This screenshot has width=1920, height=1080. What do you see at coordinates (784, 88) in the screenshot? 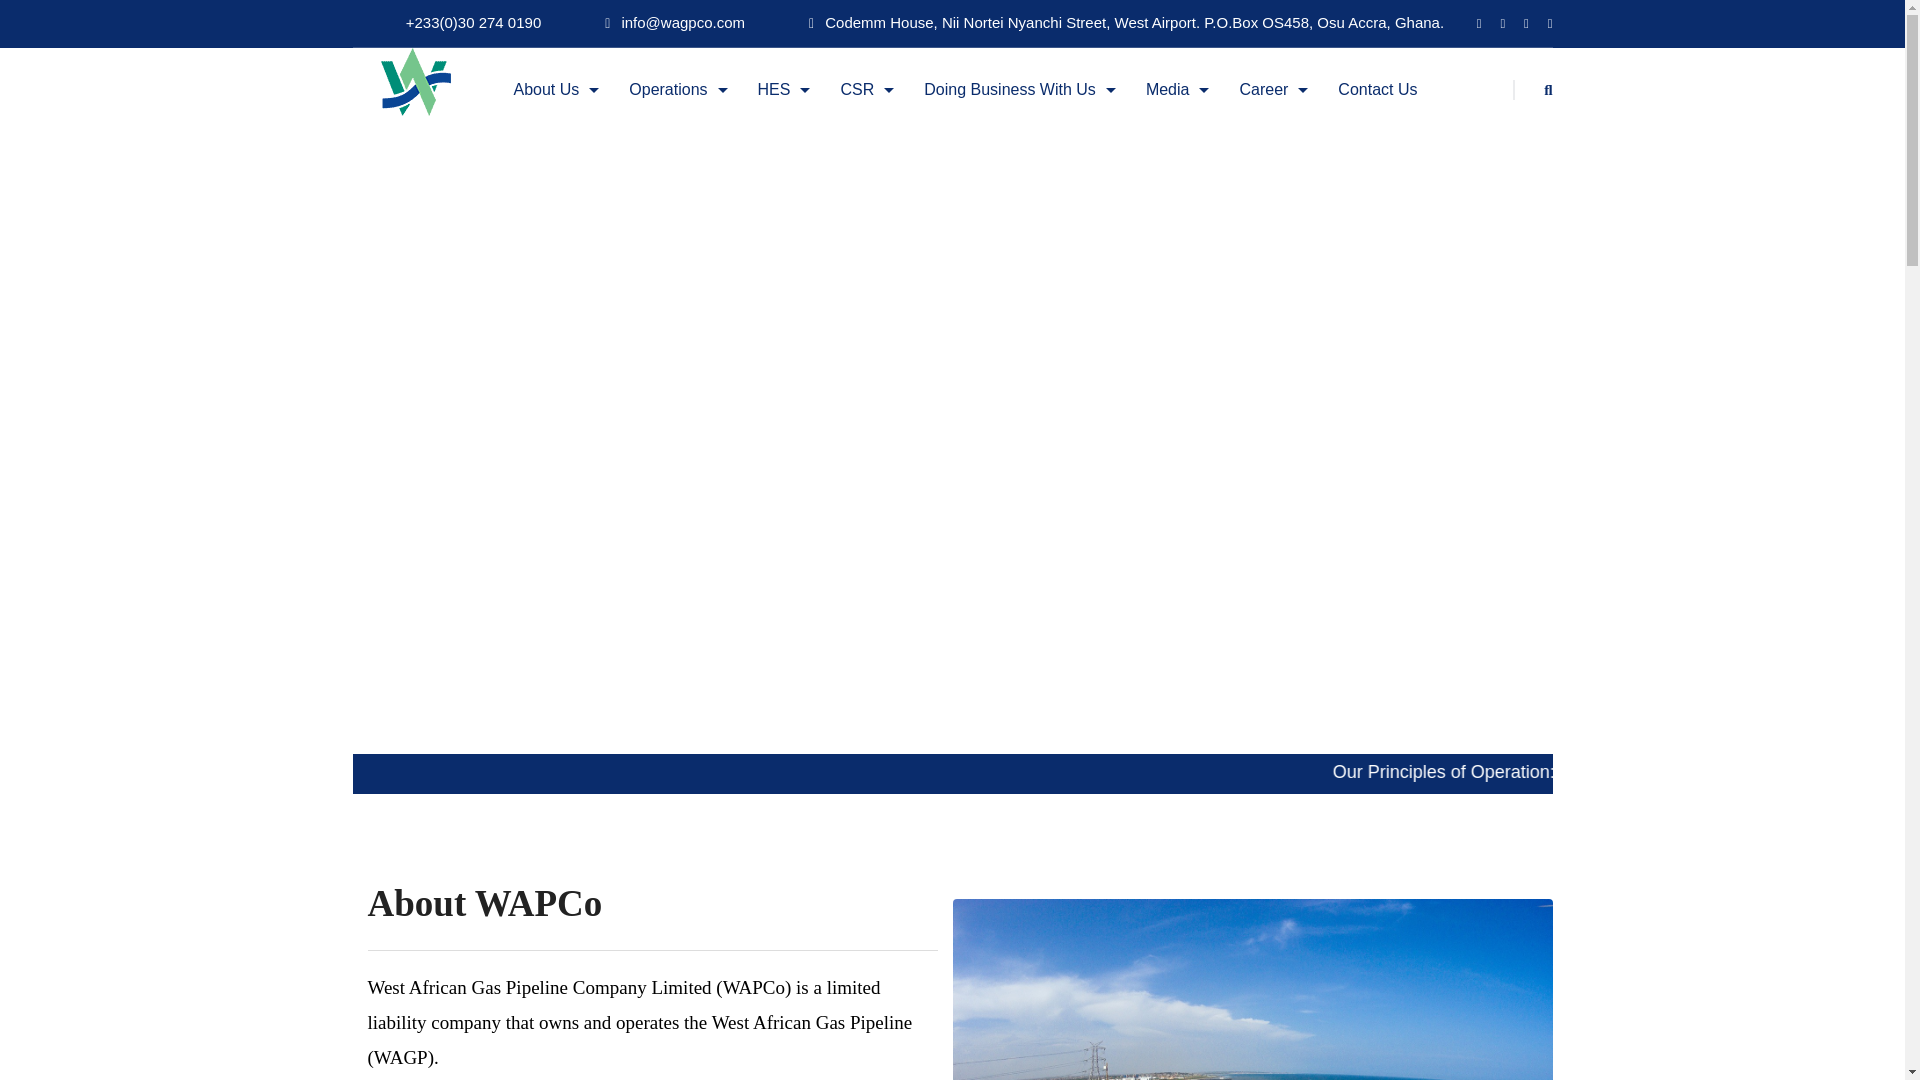
I see `HES` at bounding box center [784, 88].